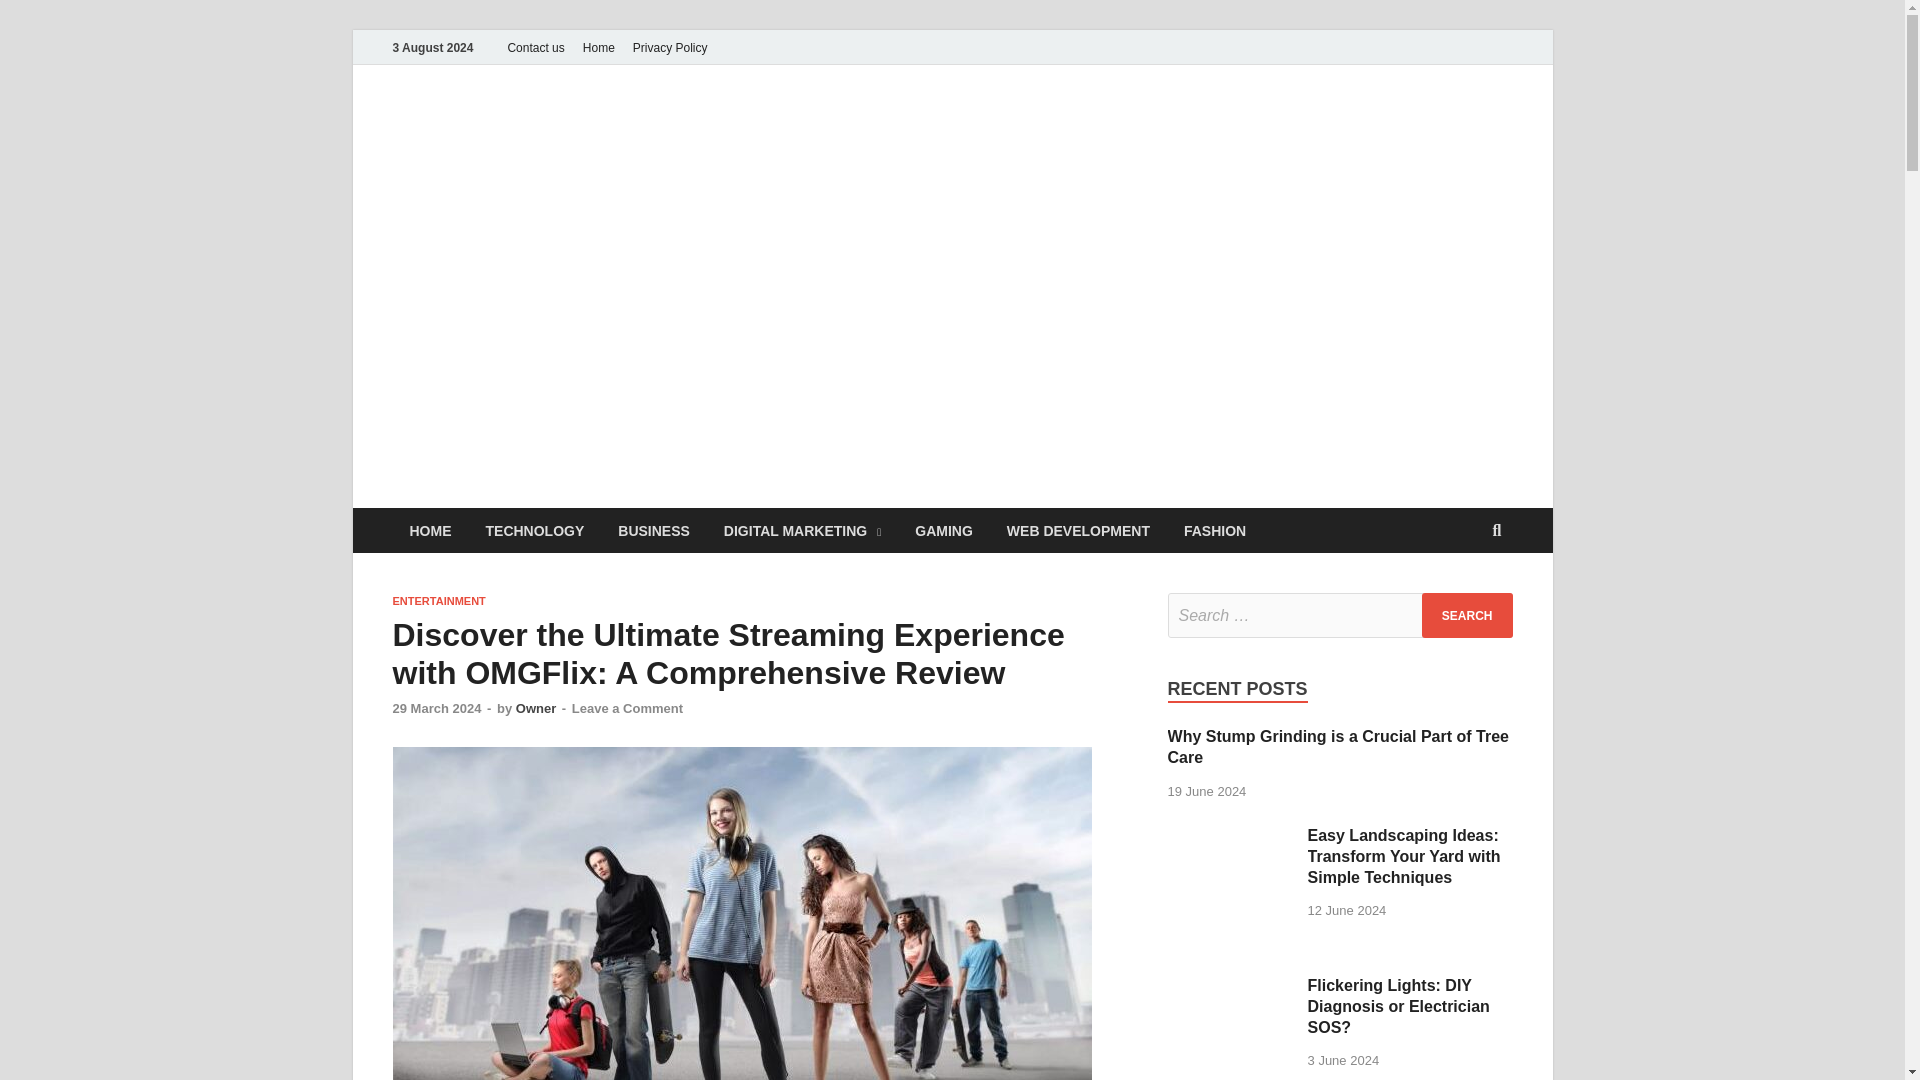  Describe the element at coordinates (534, 47) in the screenshot. I see `Contact us` at that location.